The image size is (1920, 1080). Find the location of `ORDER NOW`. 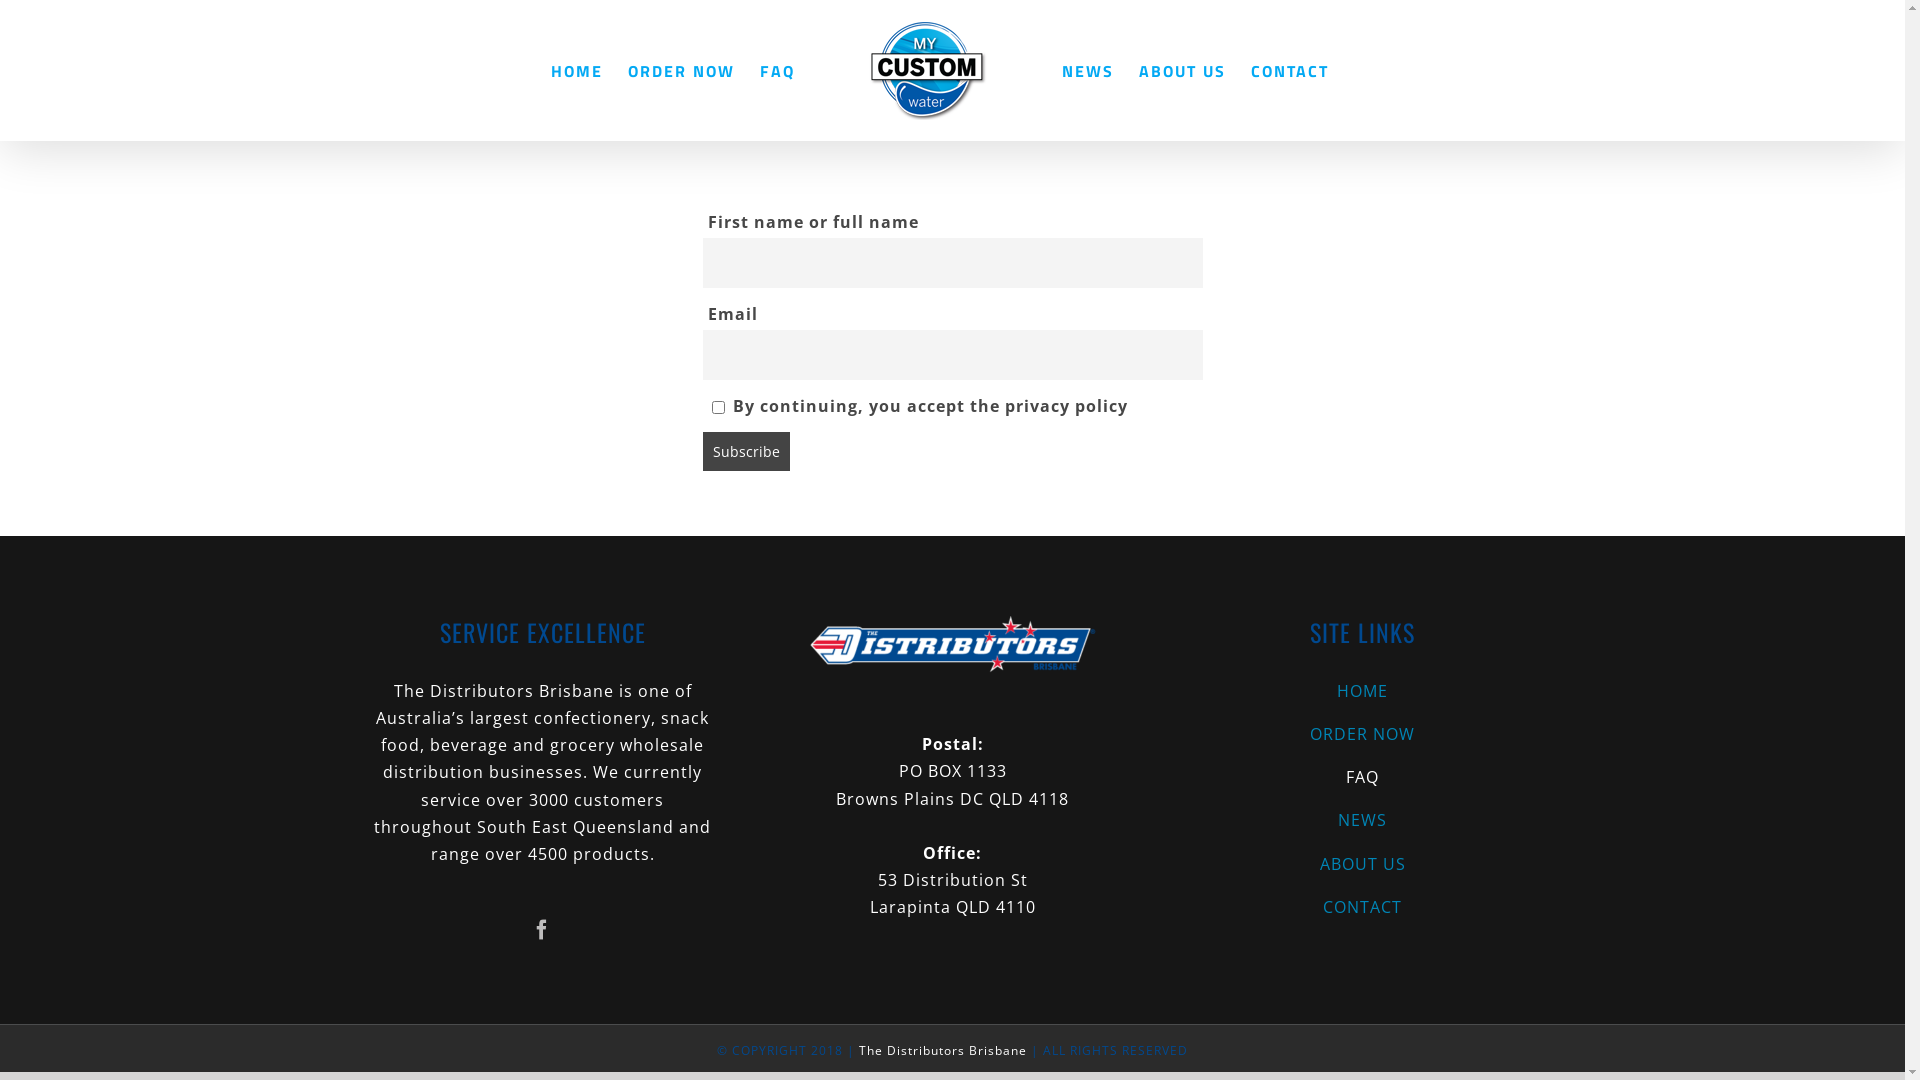

ORDER NOW is located at coordinates (682, 70).